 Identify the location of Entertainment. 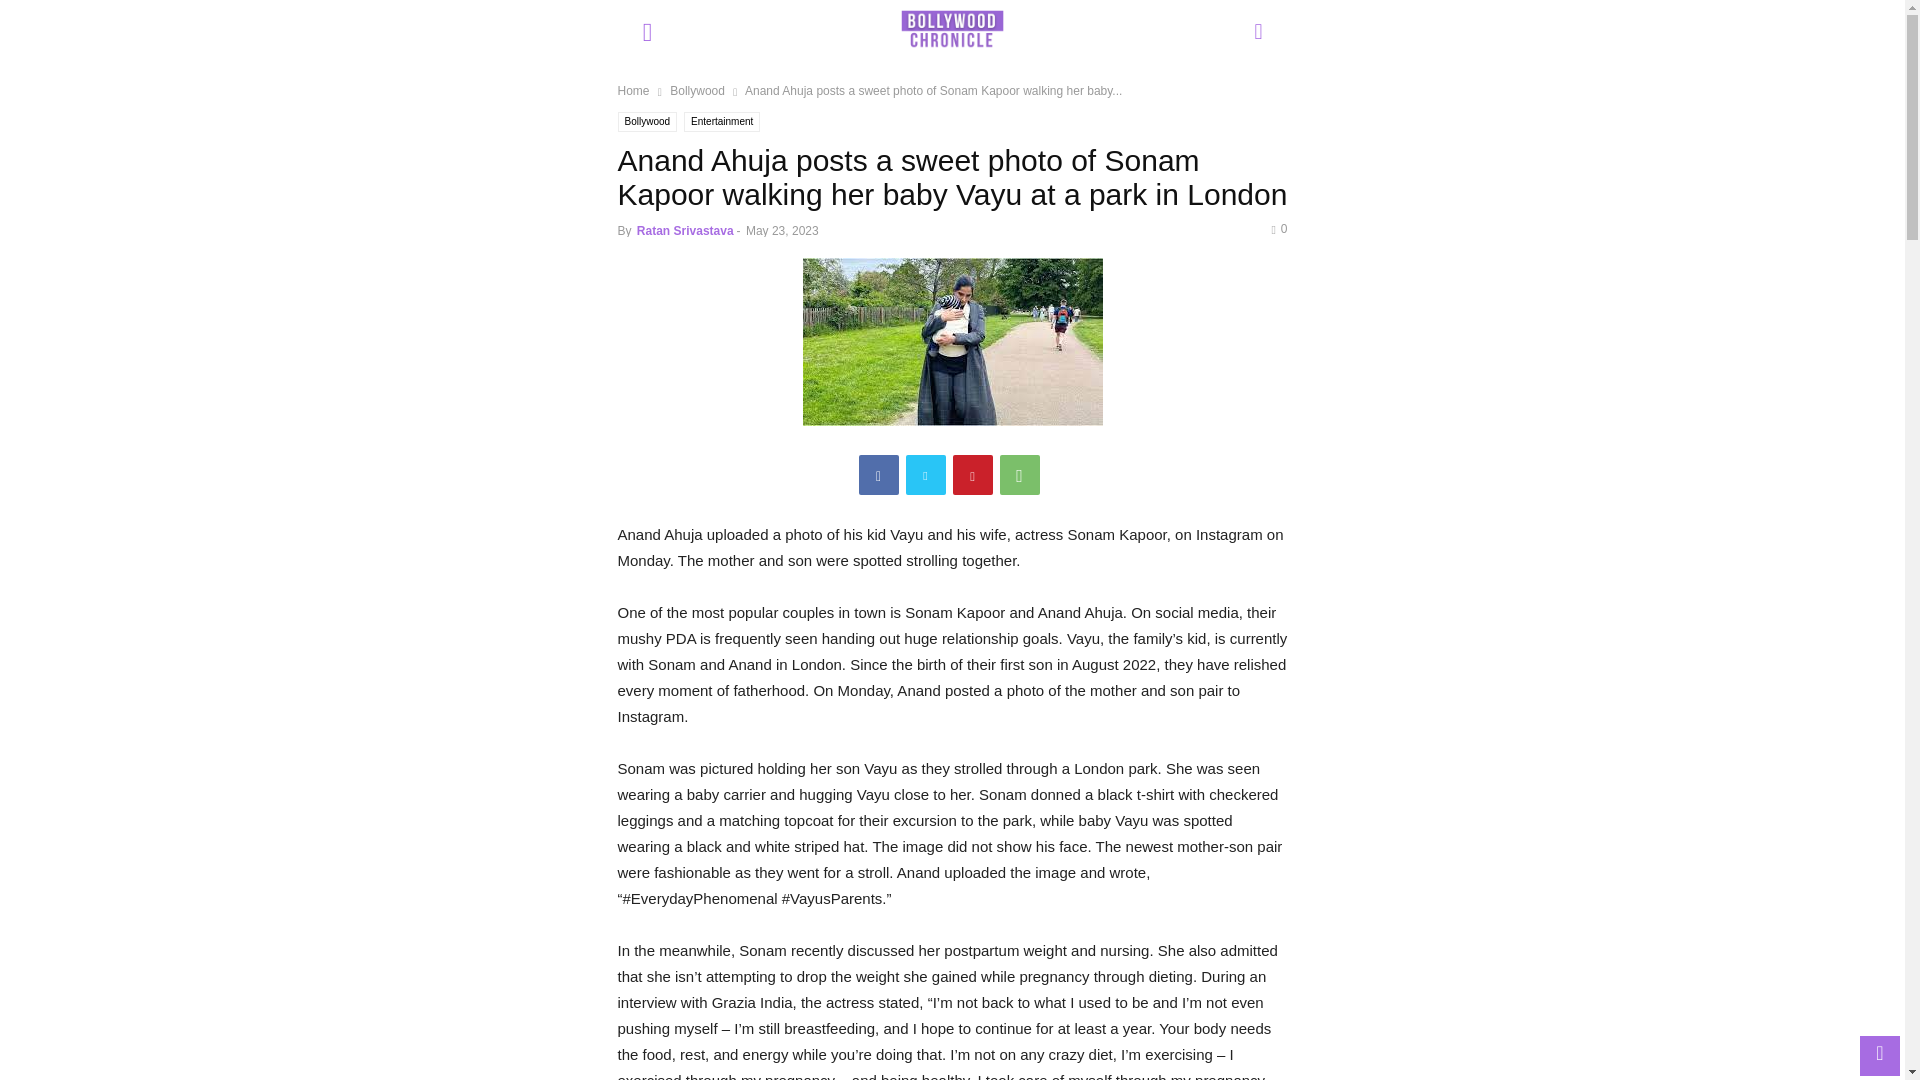
(722, 122).